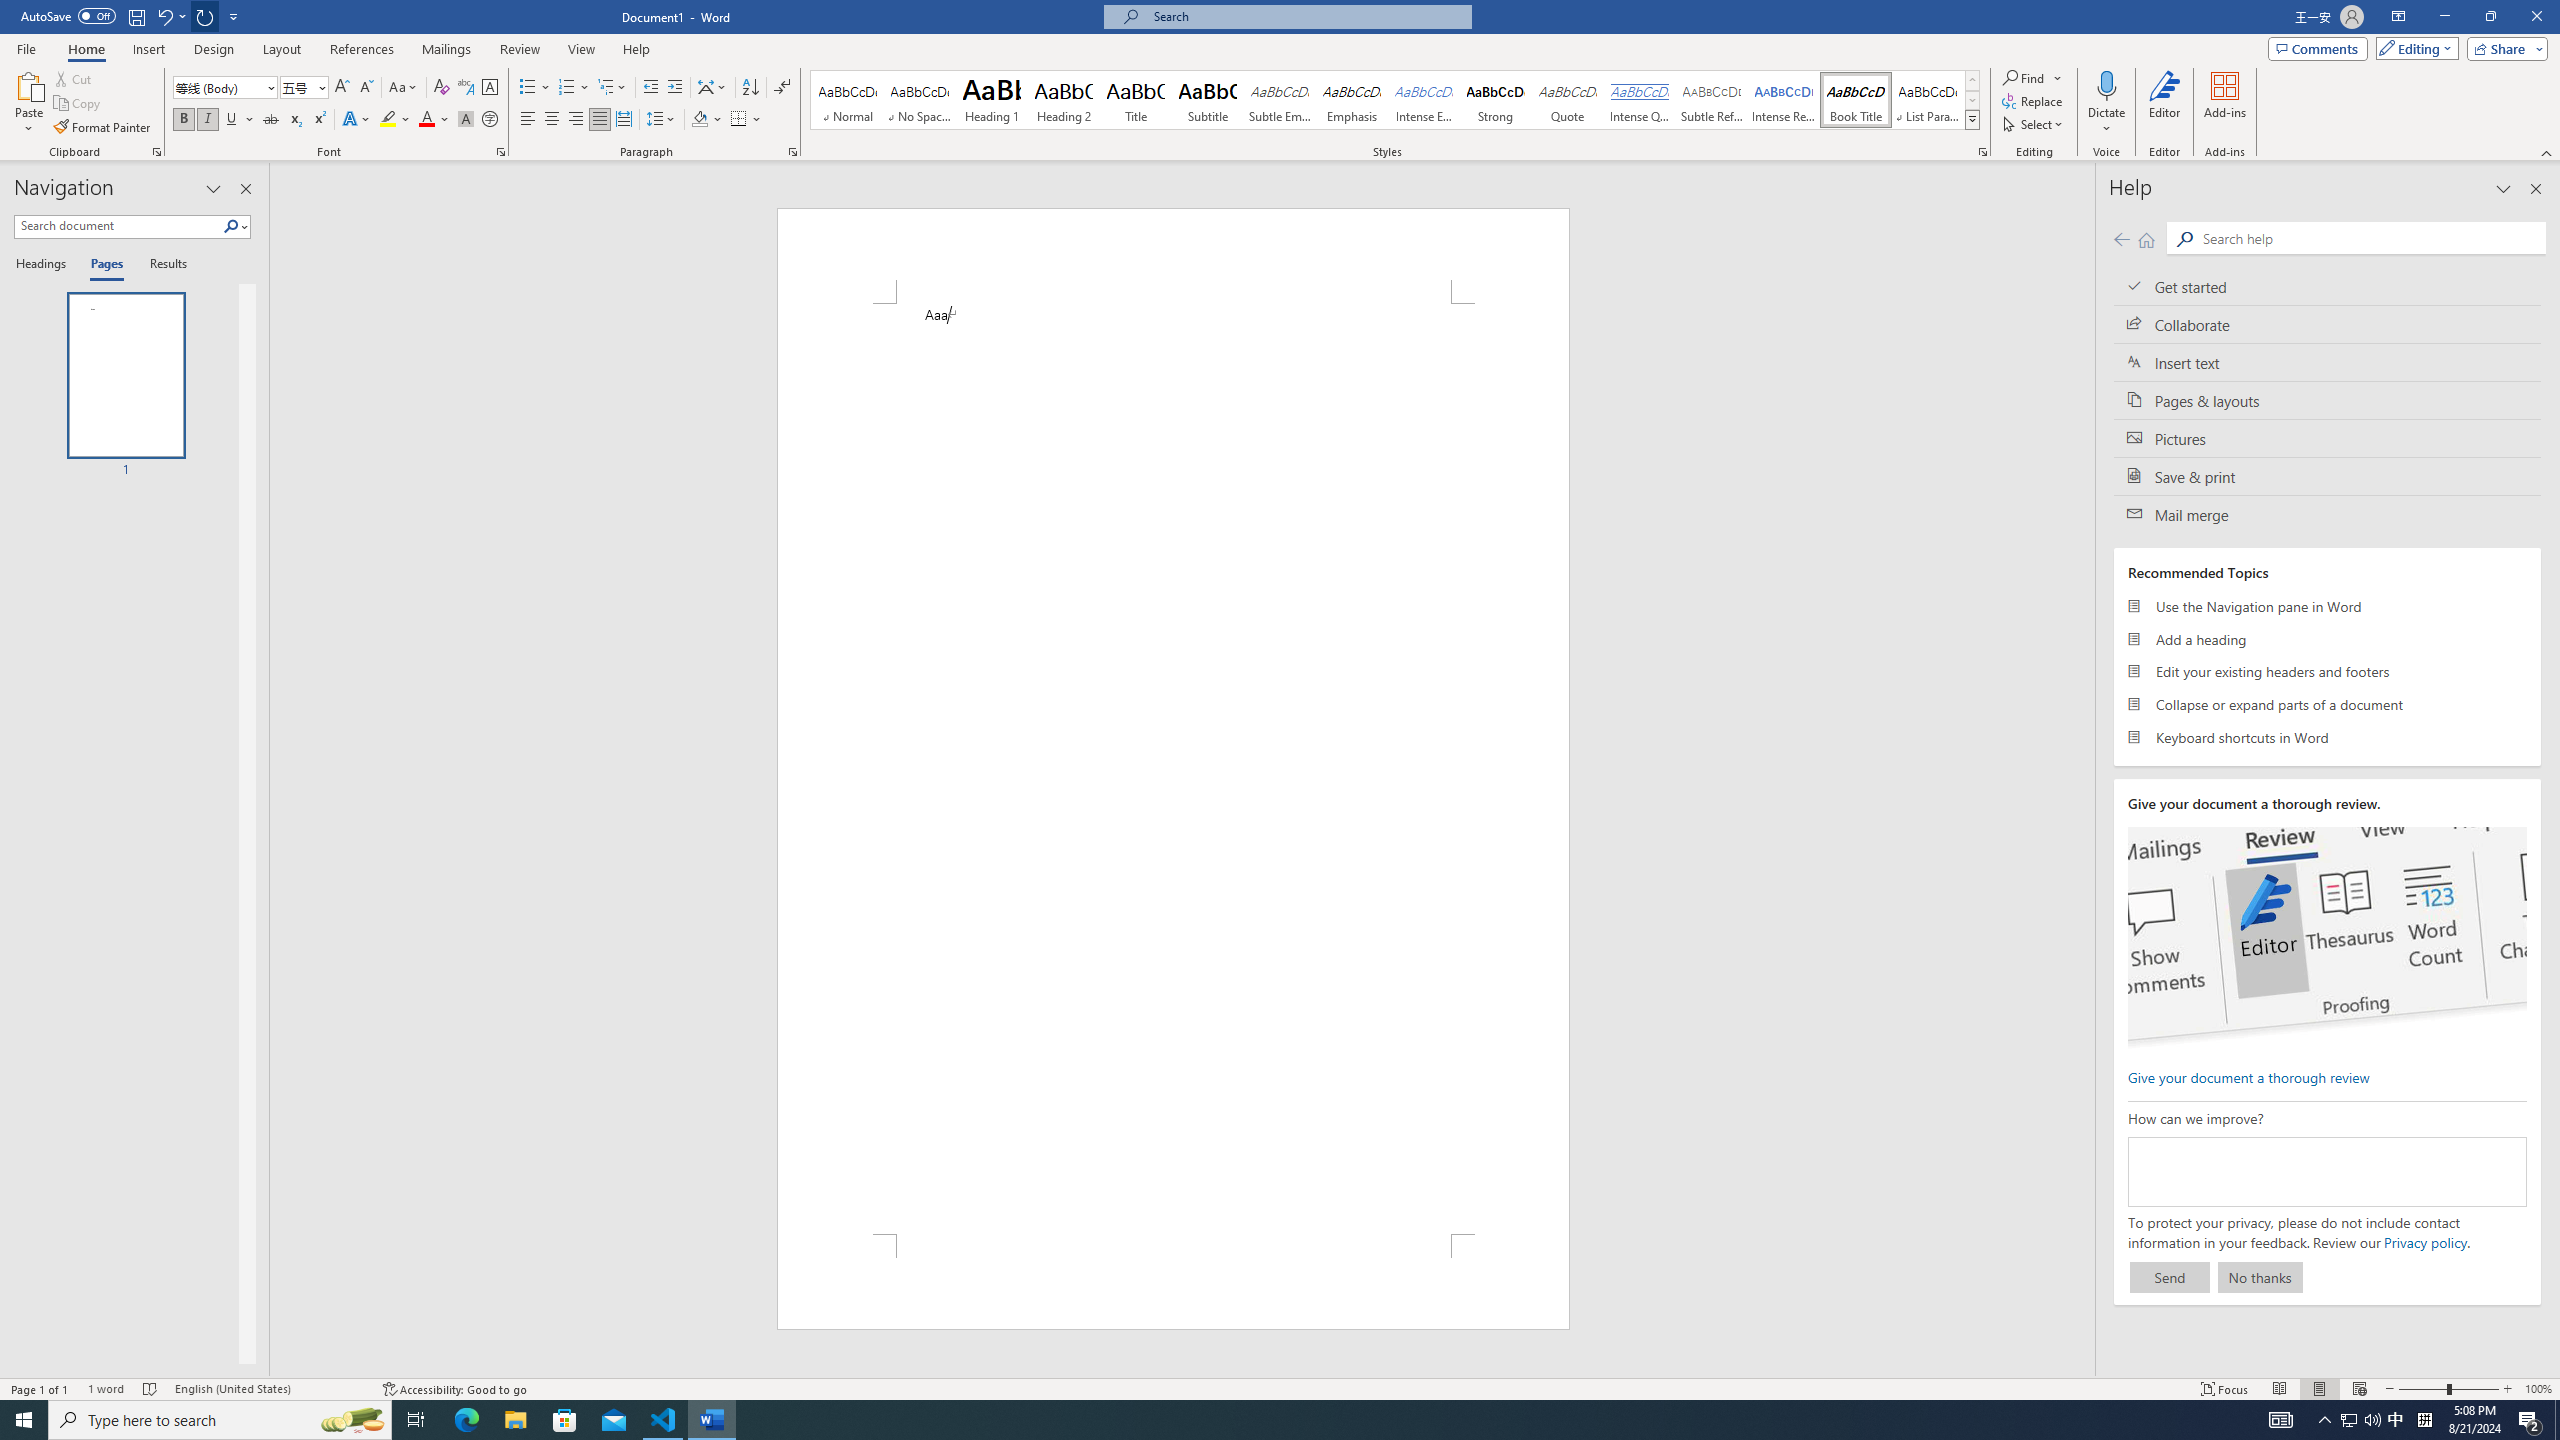 The height and width of the screenshot is (1440, 2560). Describe the element at coordinates (2169, 1277) in the screenshot. I see `Send` at that location.